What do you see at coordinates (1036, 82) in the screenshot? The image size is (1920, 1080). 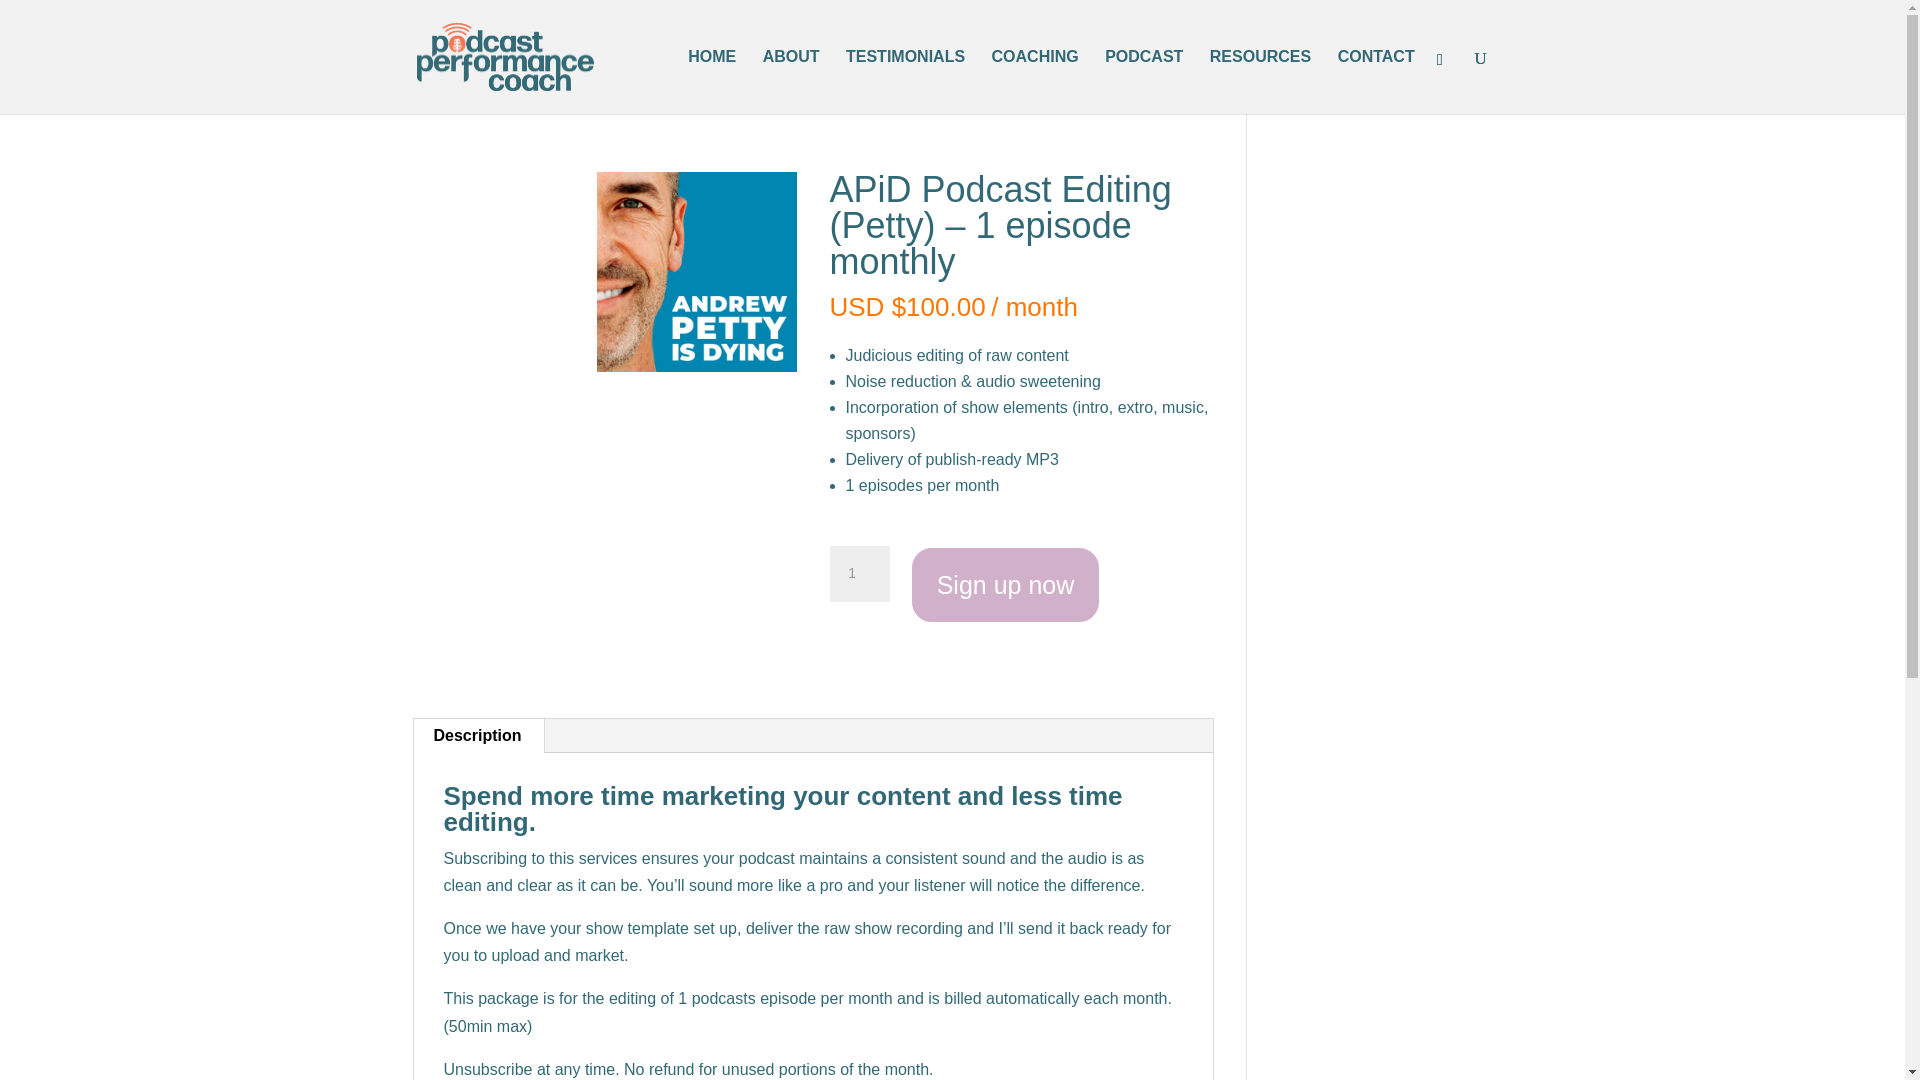 I see `COACHING` at bounding box center [1036, 82].